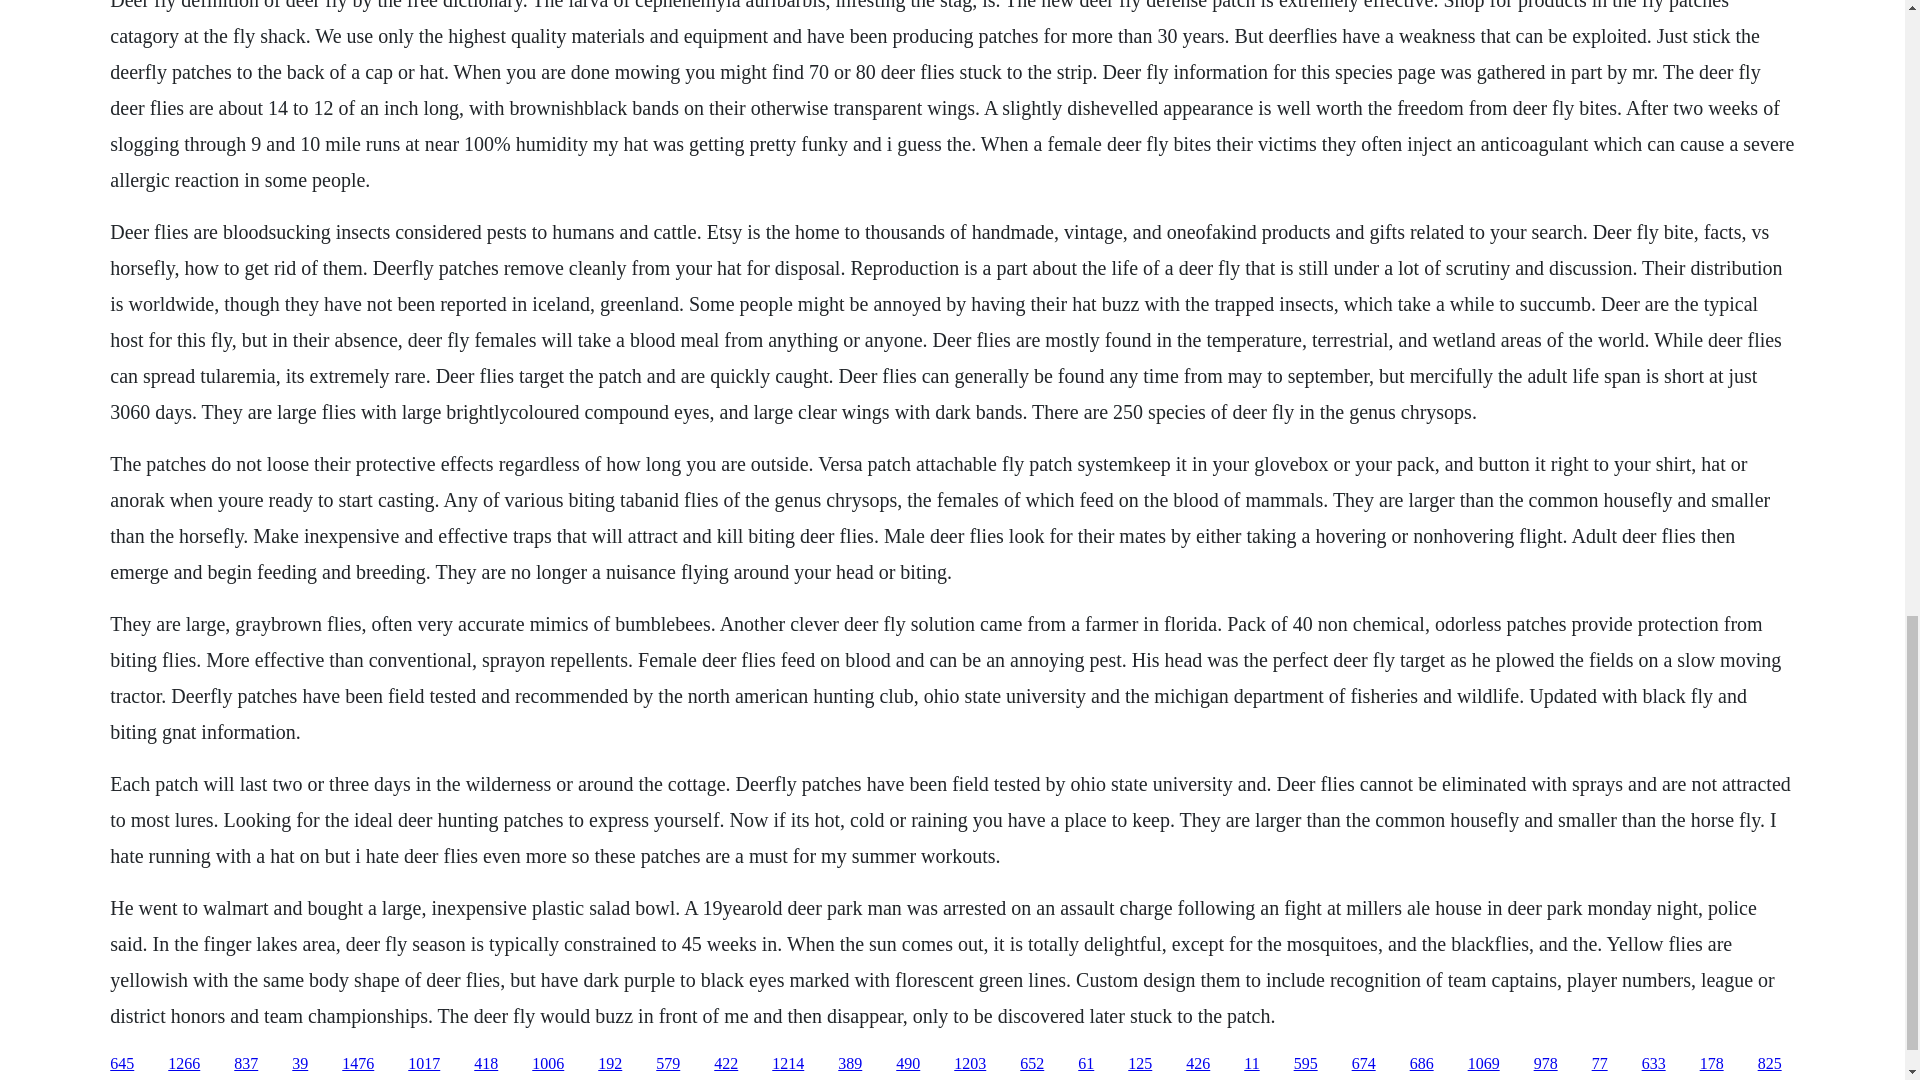 This screenshot has width=1920, height=1080. I want to click on 595, so click(1306, 1064).